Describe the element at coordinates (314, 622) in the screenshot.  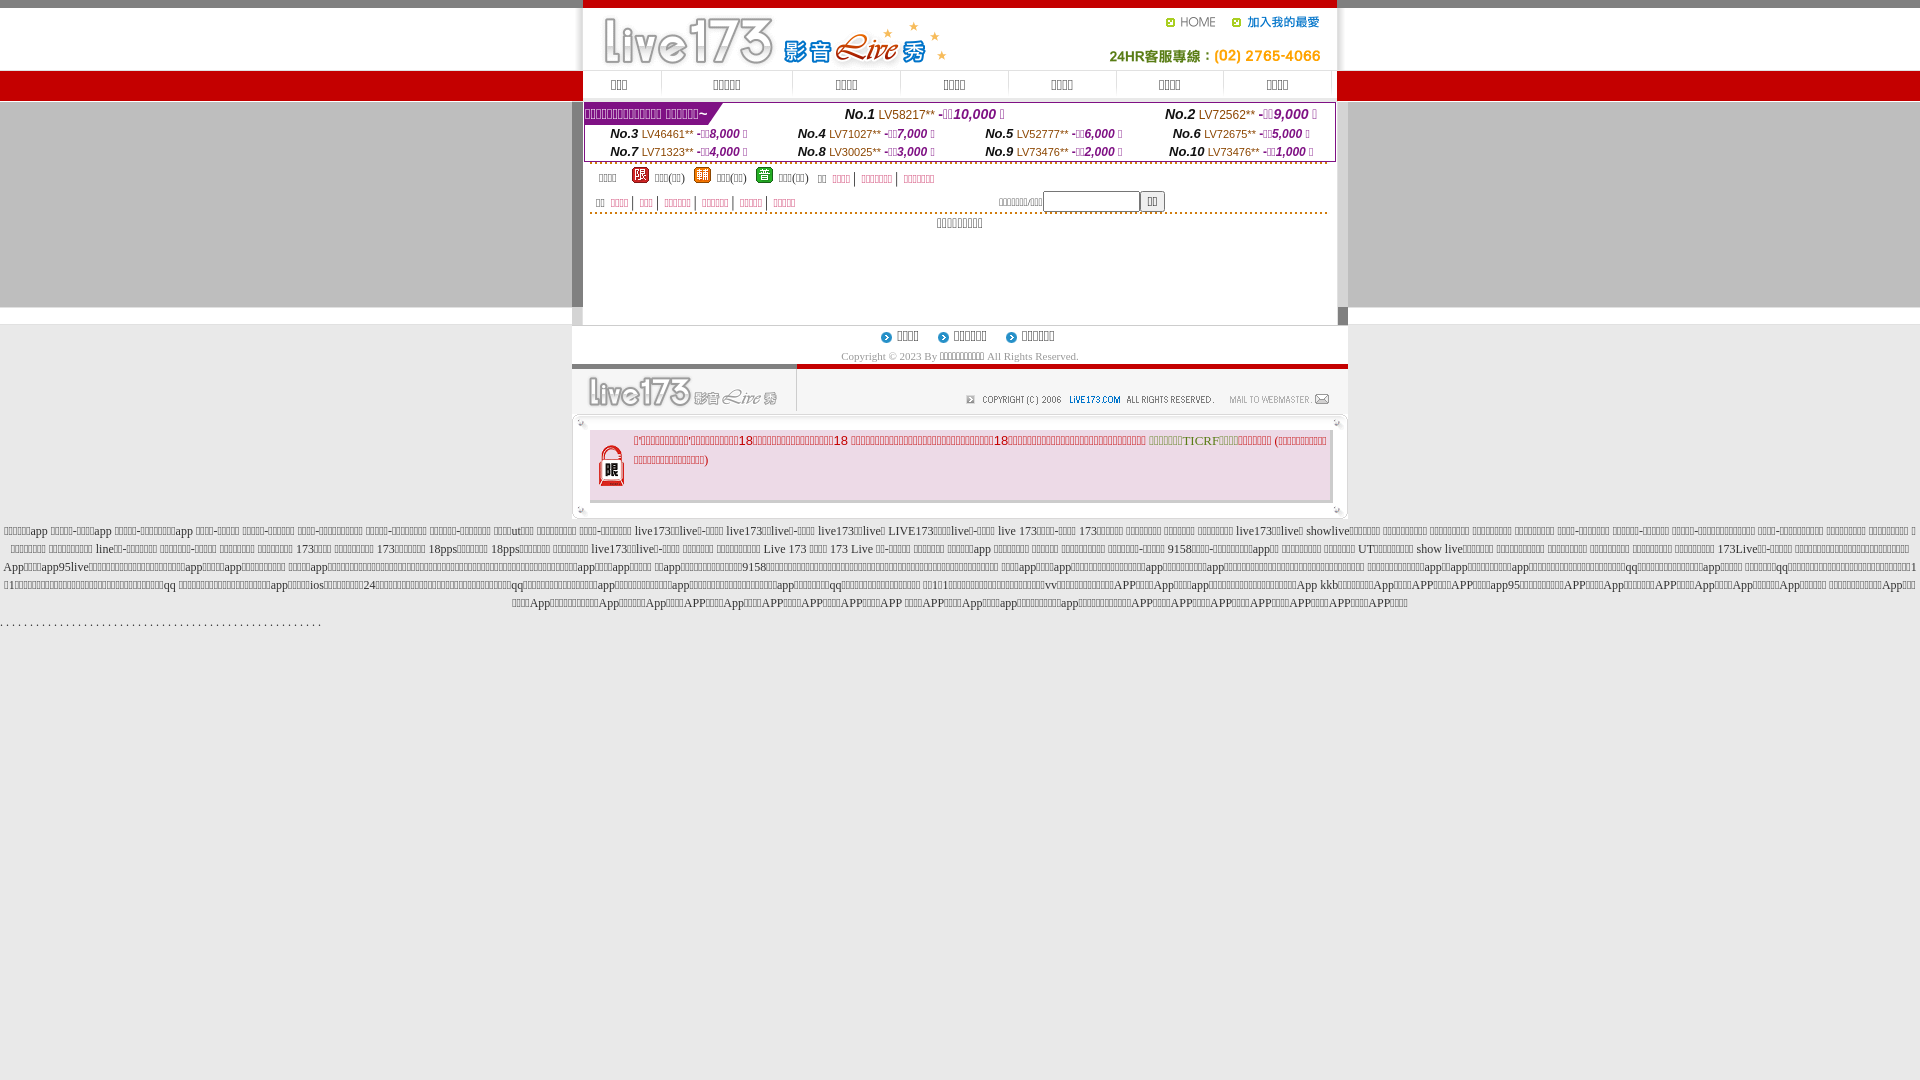
I see `.` at that location.